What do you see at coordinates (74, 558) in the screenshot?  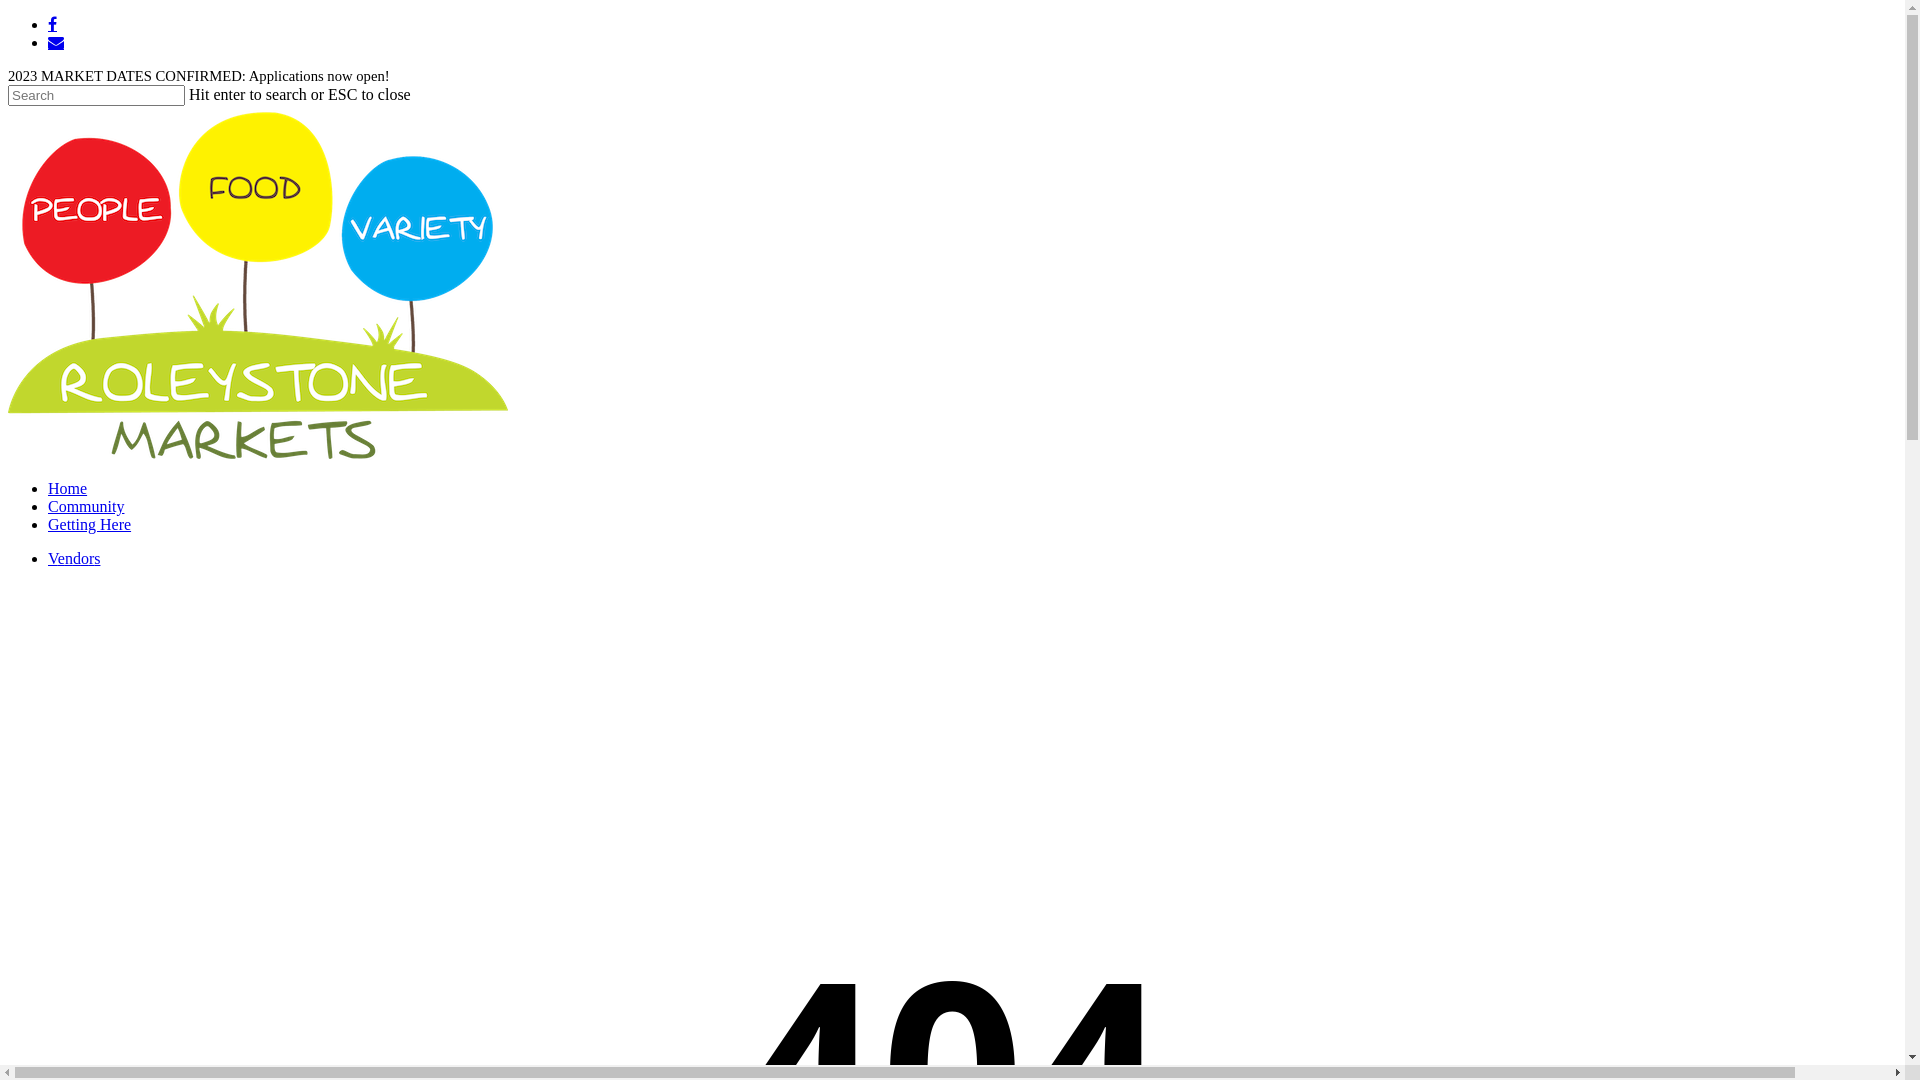 I see `Vendors` at bounding box center [74, 558].